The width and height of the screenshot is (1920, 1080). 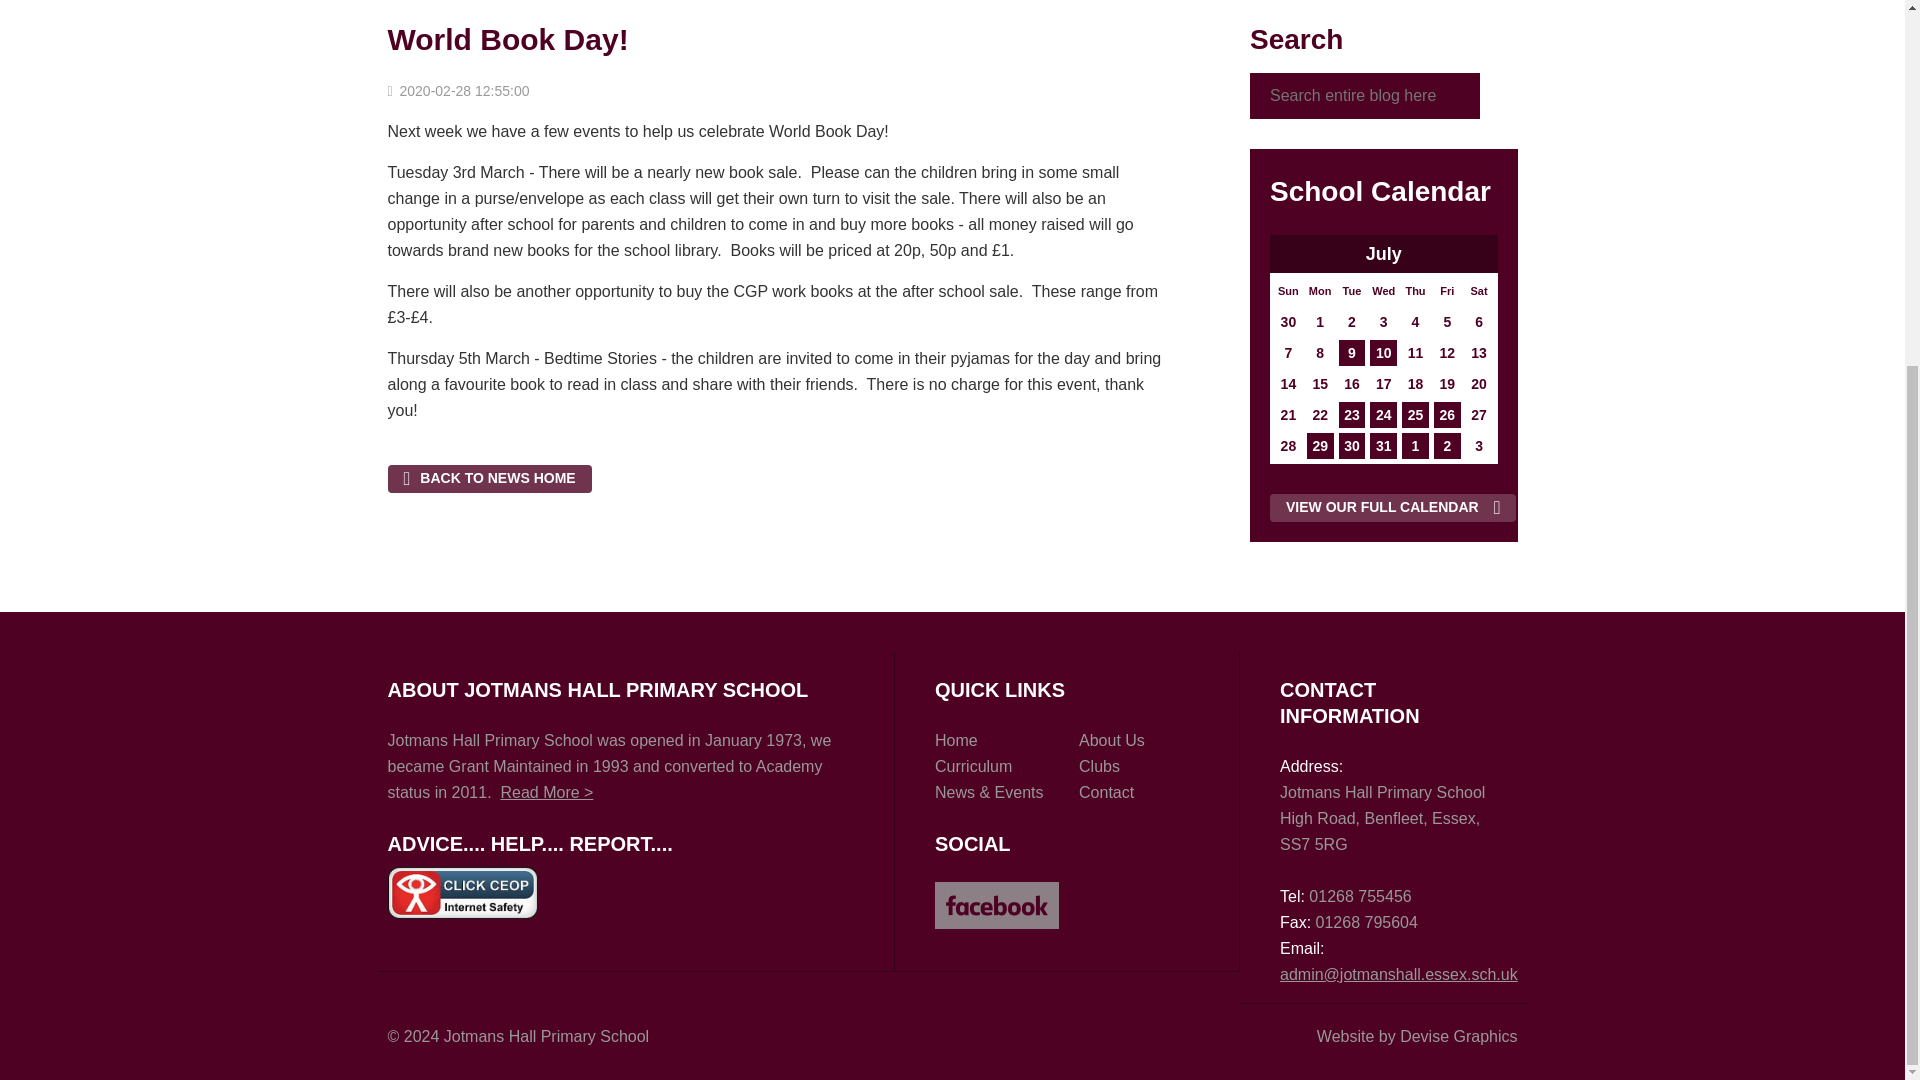 I want to click on BACK TO NEWS HOME, so click(x=489, y=478).